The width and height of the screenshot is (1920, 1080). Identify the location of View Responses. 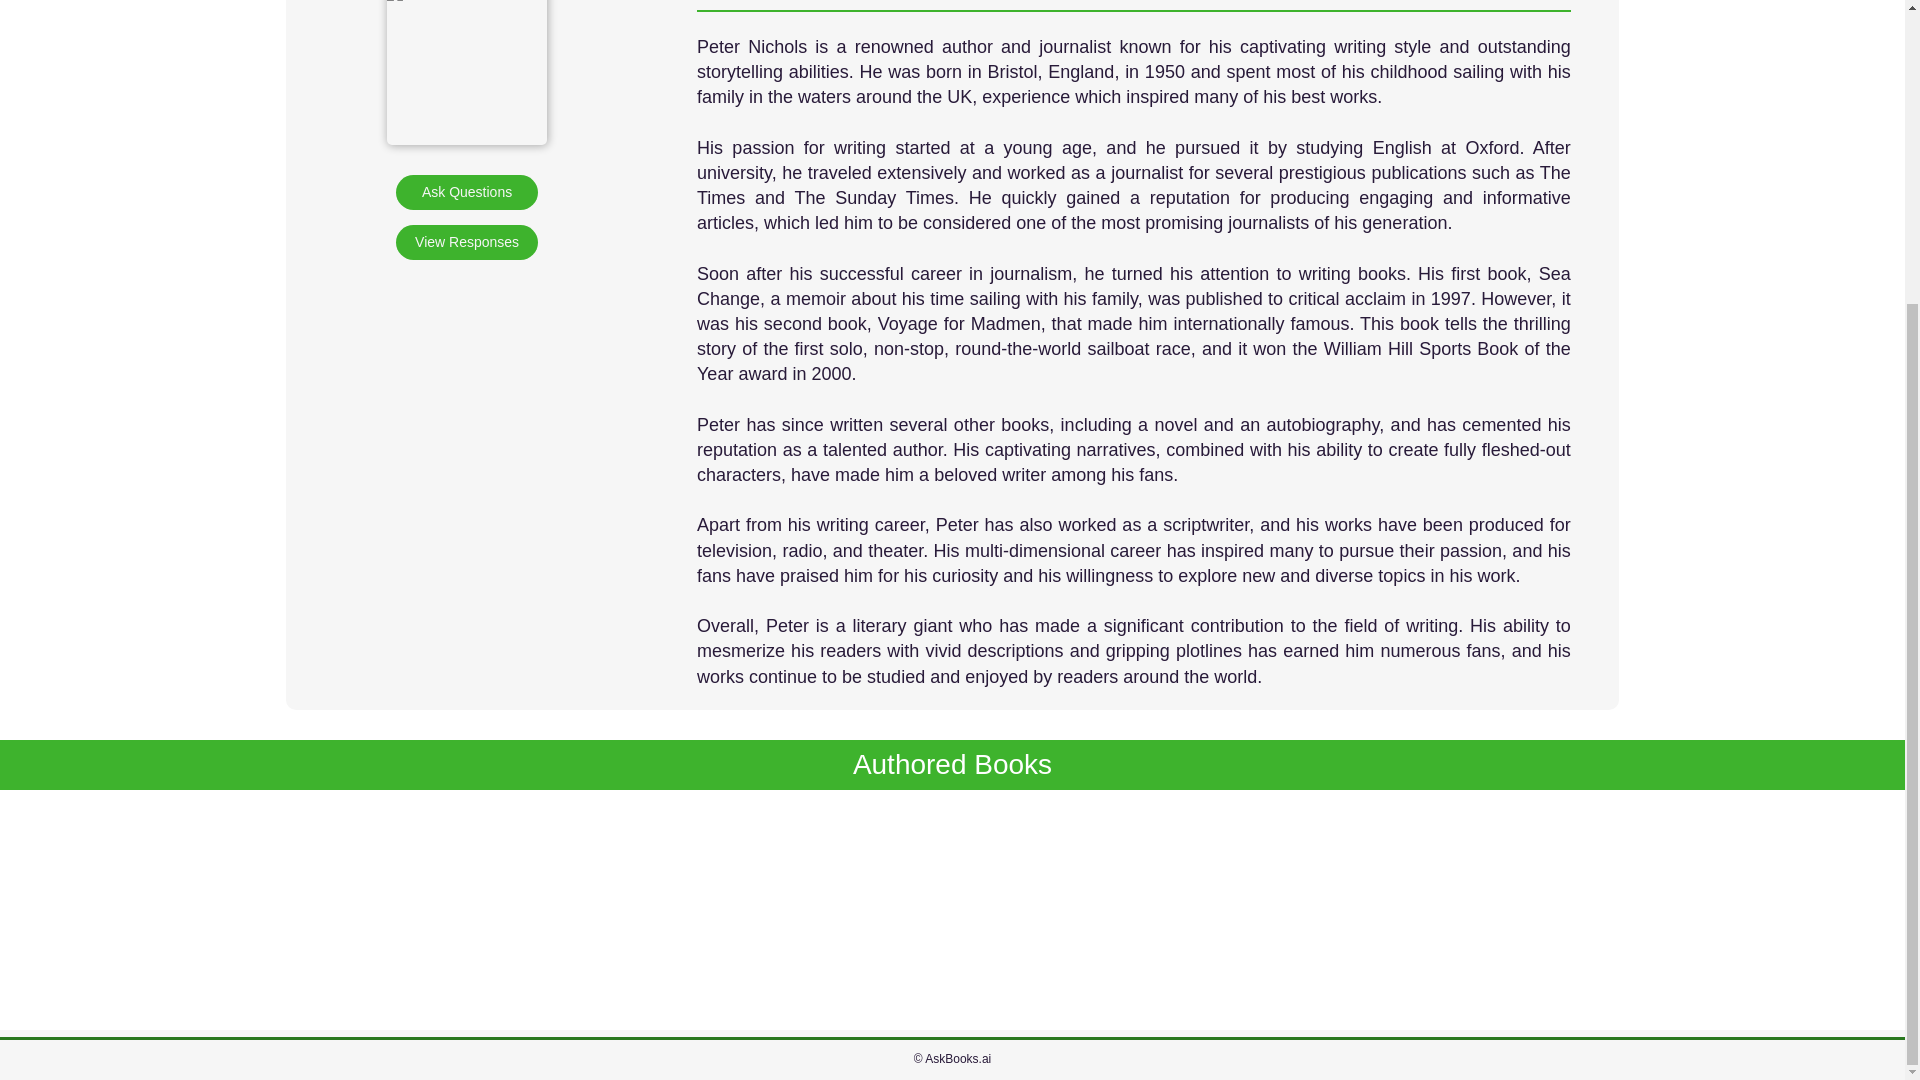
(466, 242).